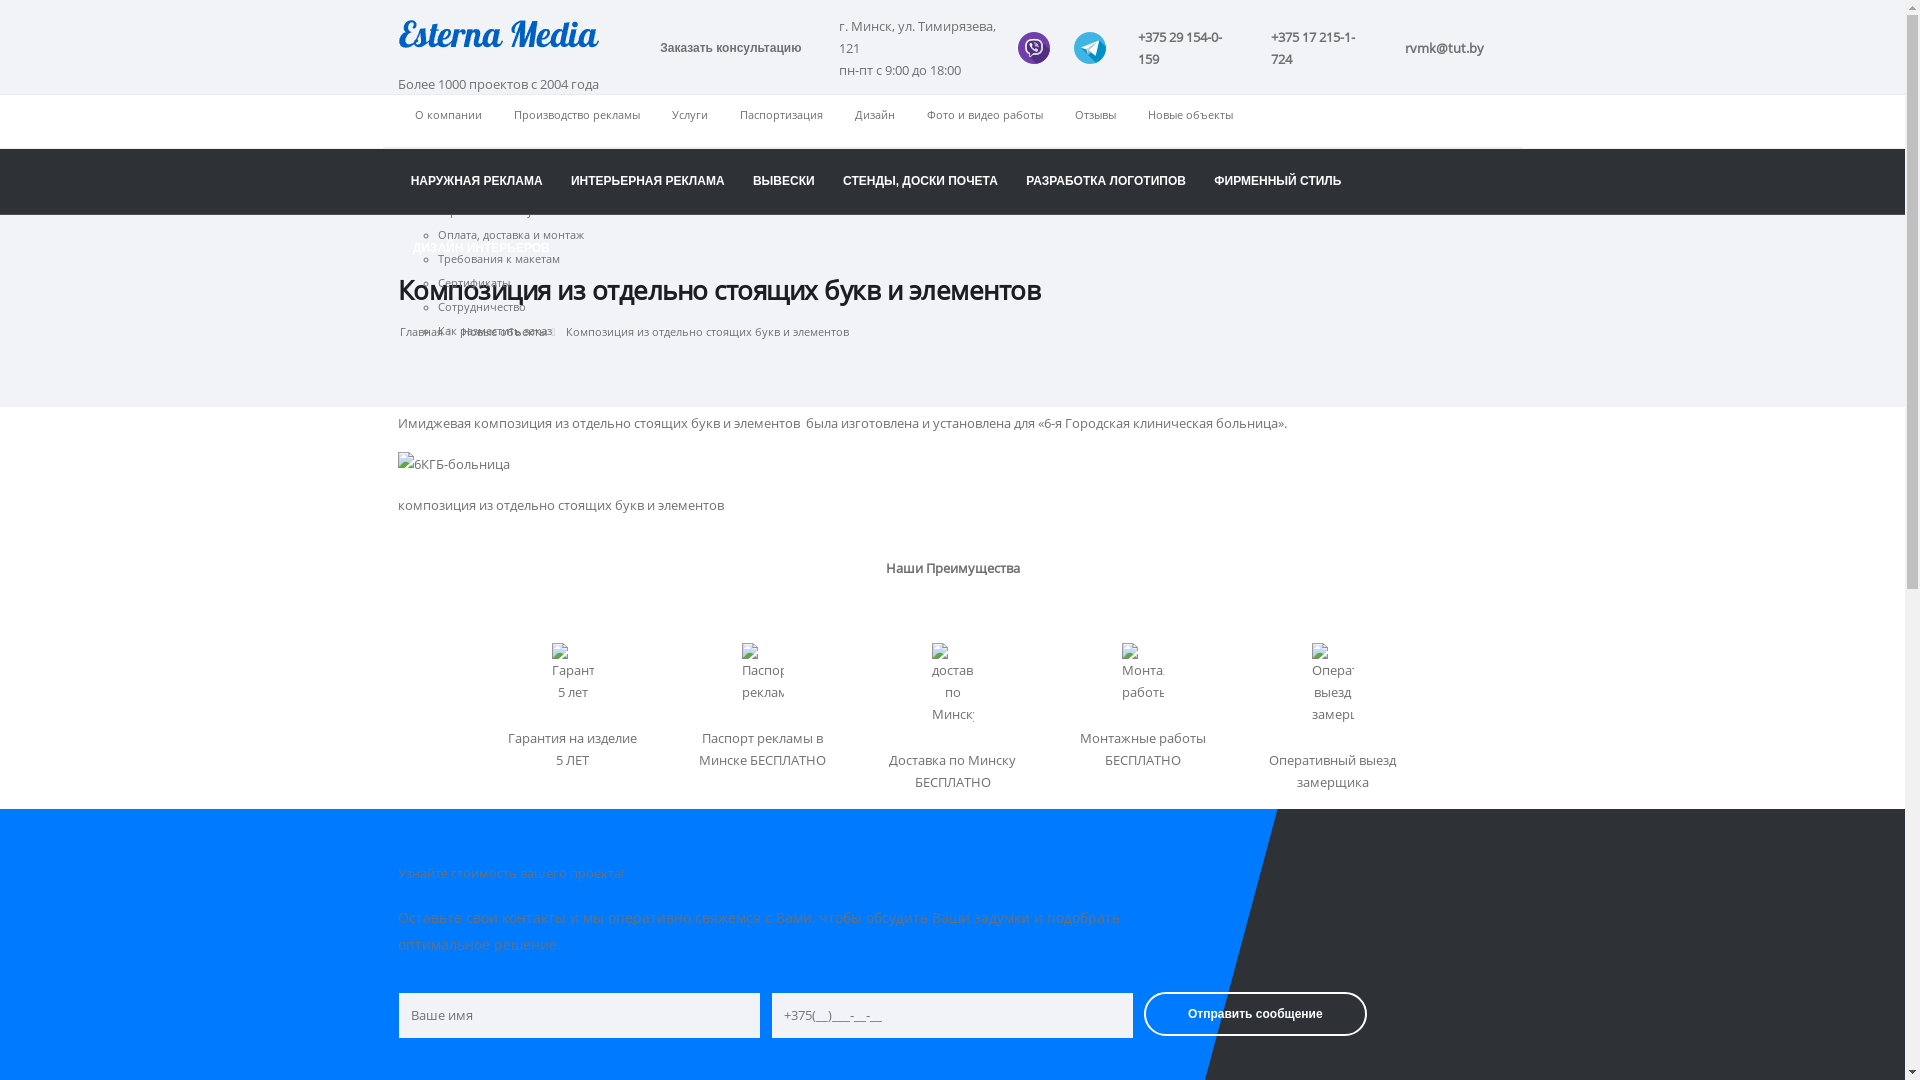 The image size is (1920, 1080). What do you see at coordinates (1468, 198) in the screenshot?
I see `Vk` at bounding box center [1468, 198].